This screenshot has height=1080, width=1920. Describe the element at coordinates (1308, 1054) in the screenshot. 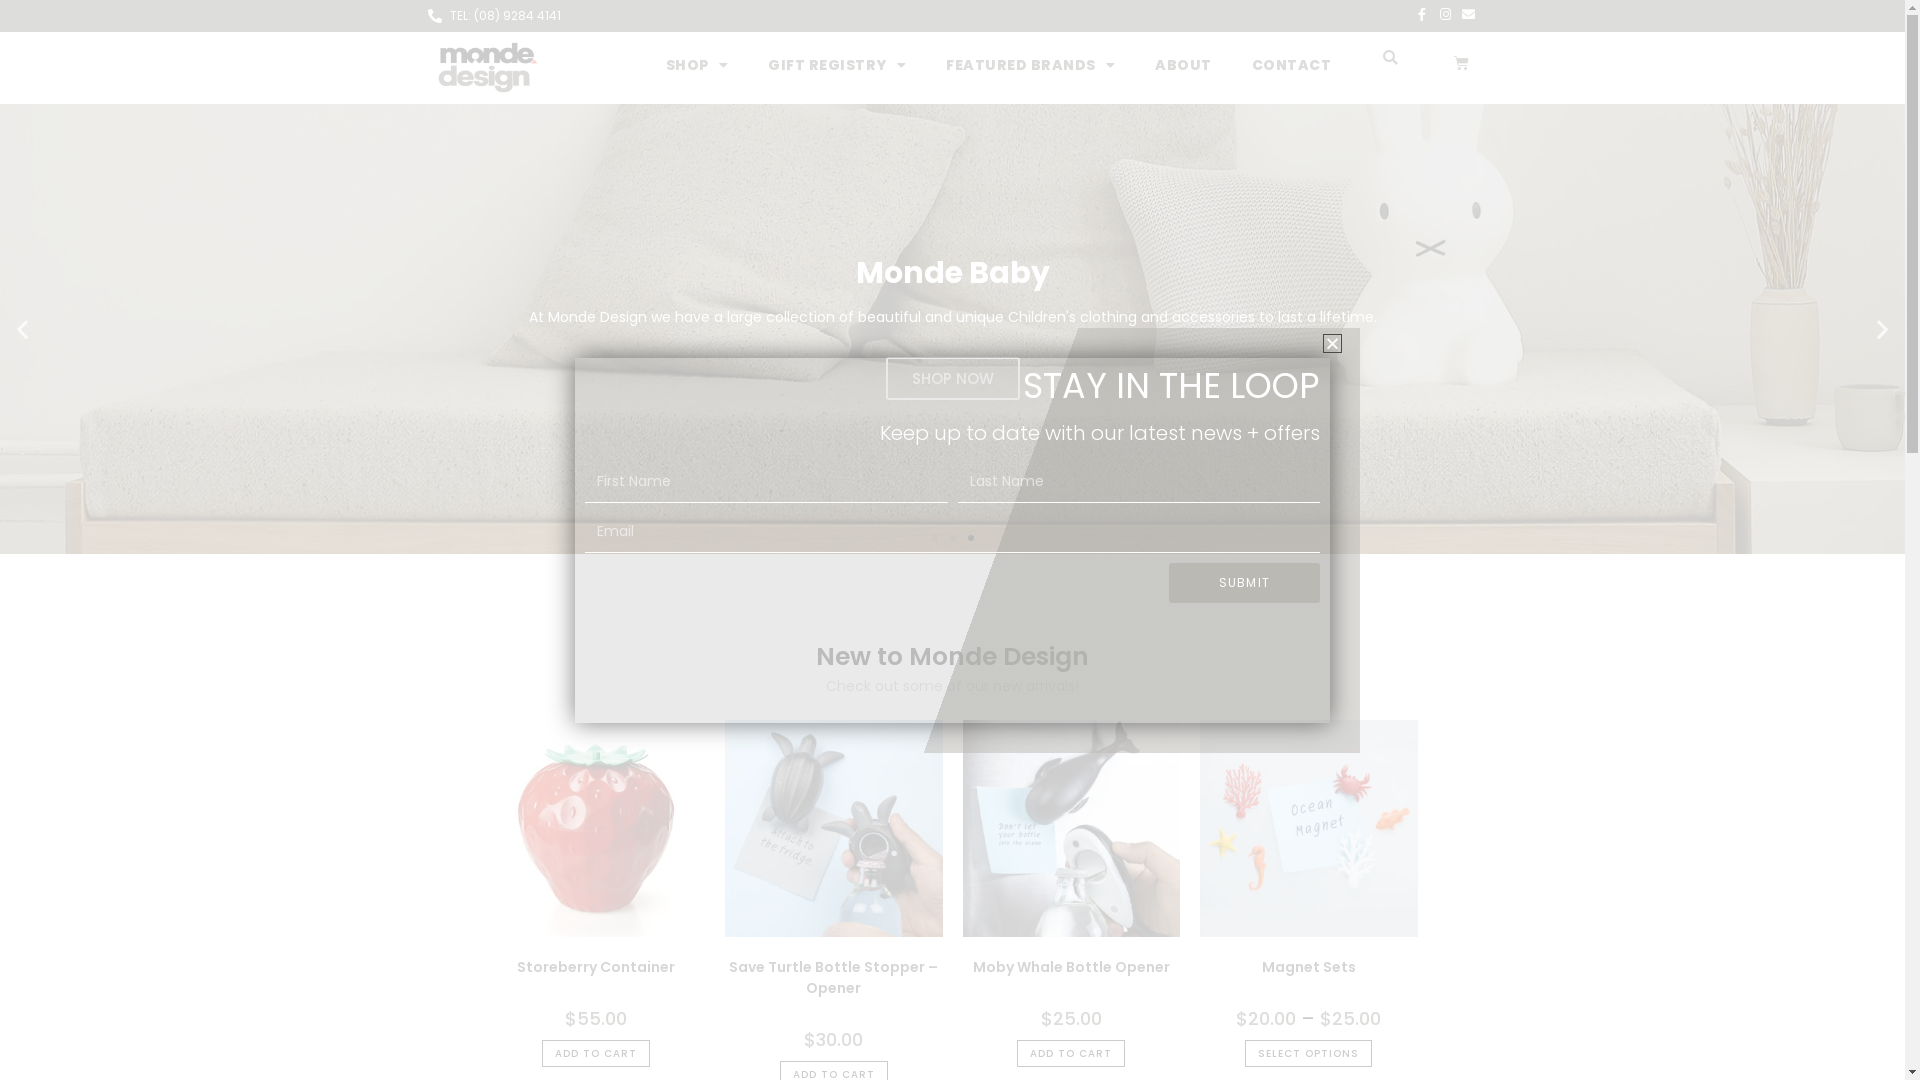

I see `SELECT OPTIONS` at that location.